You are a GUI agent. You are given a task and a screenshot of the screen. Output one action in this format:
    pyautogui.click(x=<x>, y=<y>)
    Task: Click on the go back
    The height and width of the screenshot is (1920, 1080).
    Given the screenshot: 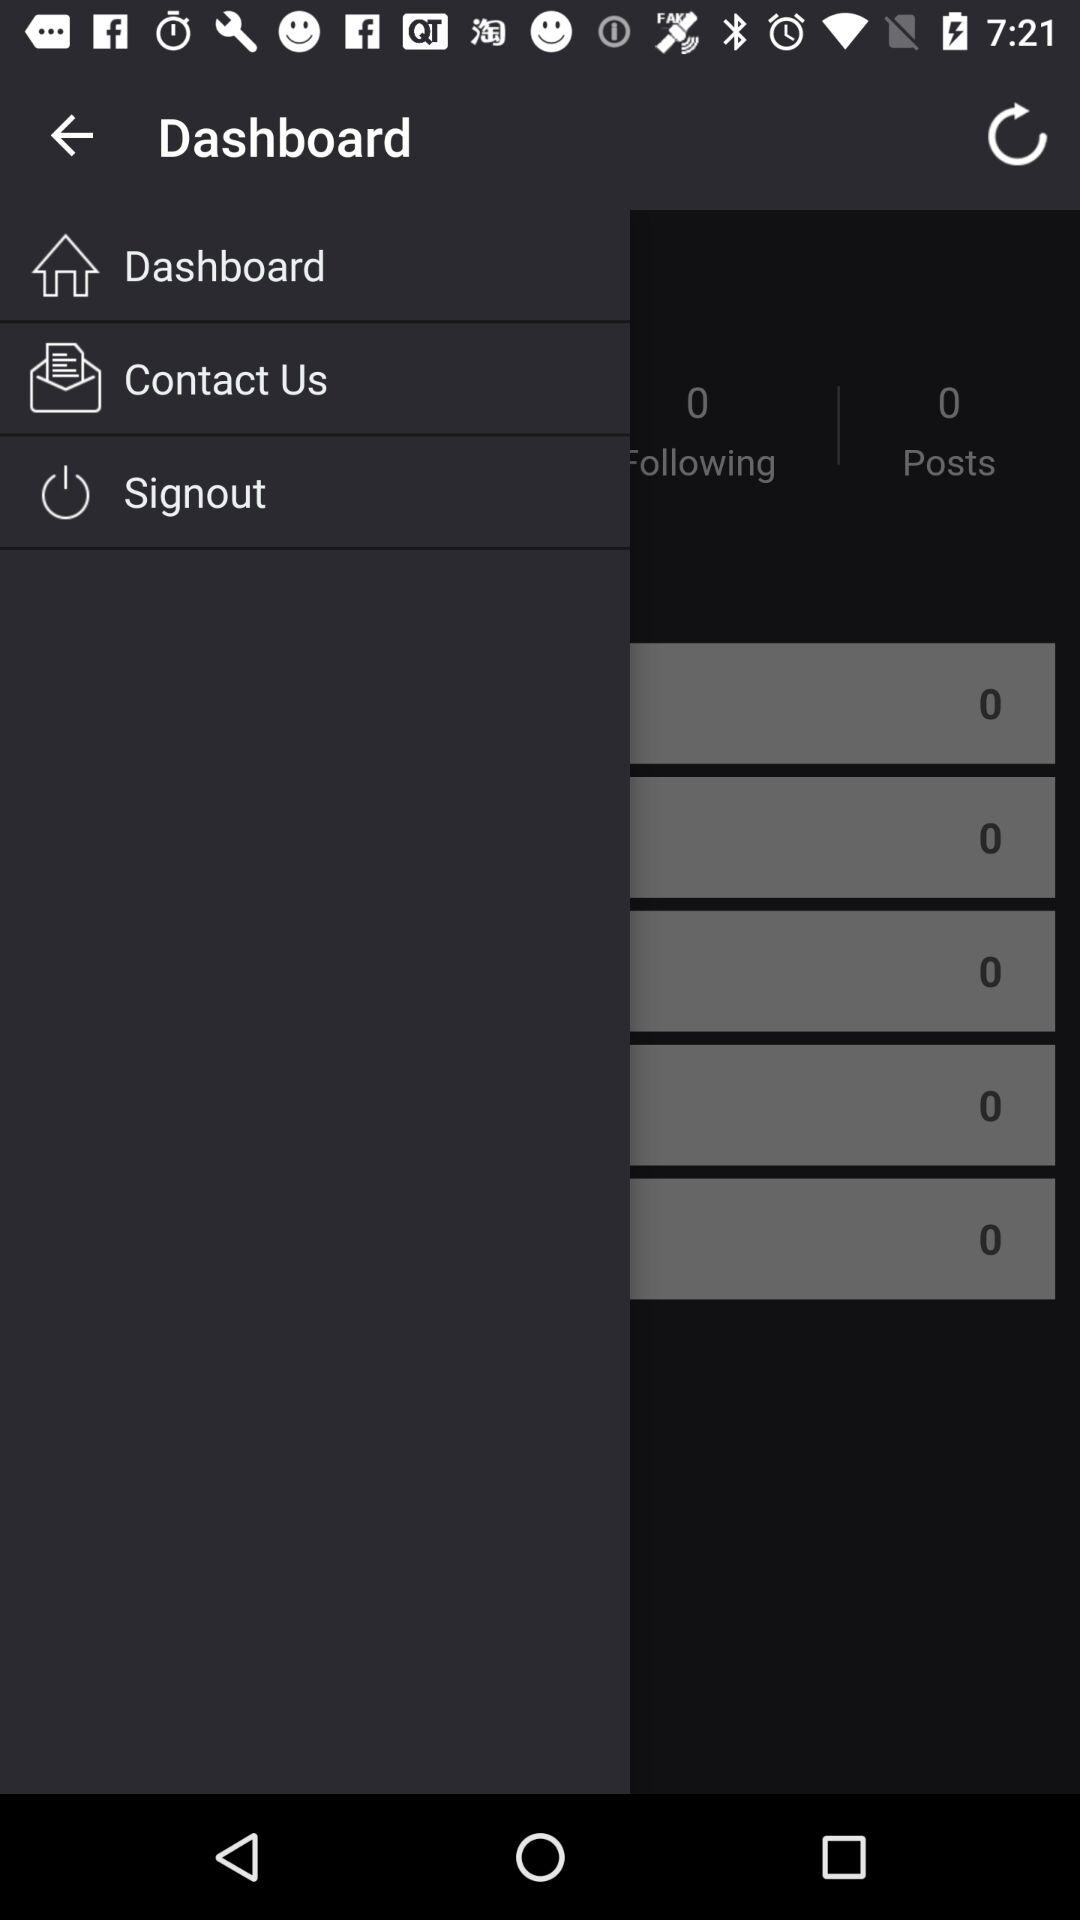 What is the action you would take?
    pyautogui.click(x=74, y=136)
    